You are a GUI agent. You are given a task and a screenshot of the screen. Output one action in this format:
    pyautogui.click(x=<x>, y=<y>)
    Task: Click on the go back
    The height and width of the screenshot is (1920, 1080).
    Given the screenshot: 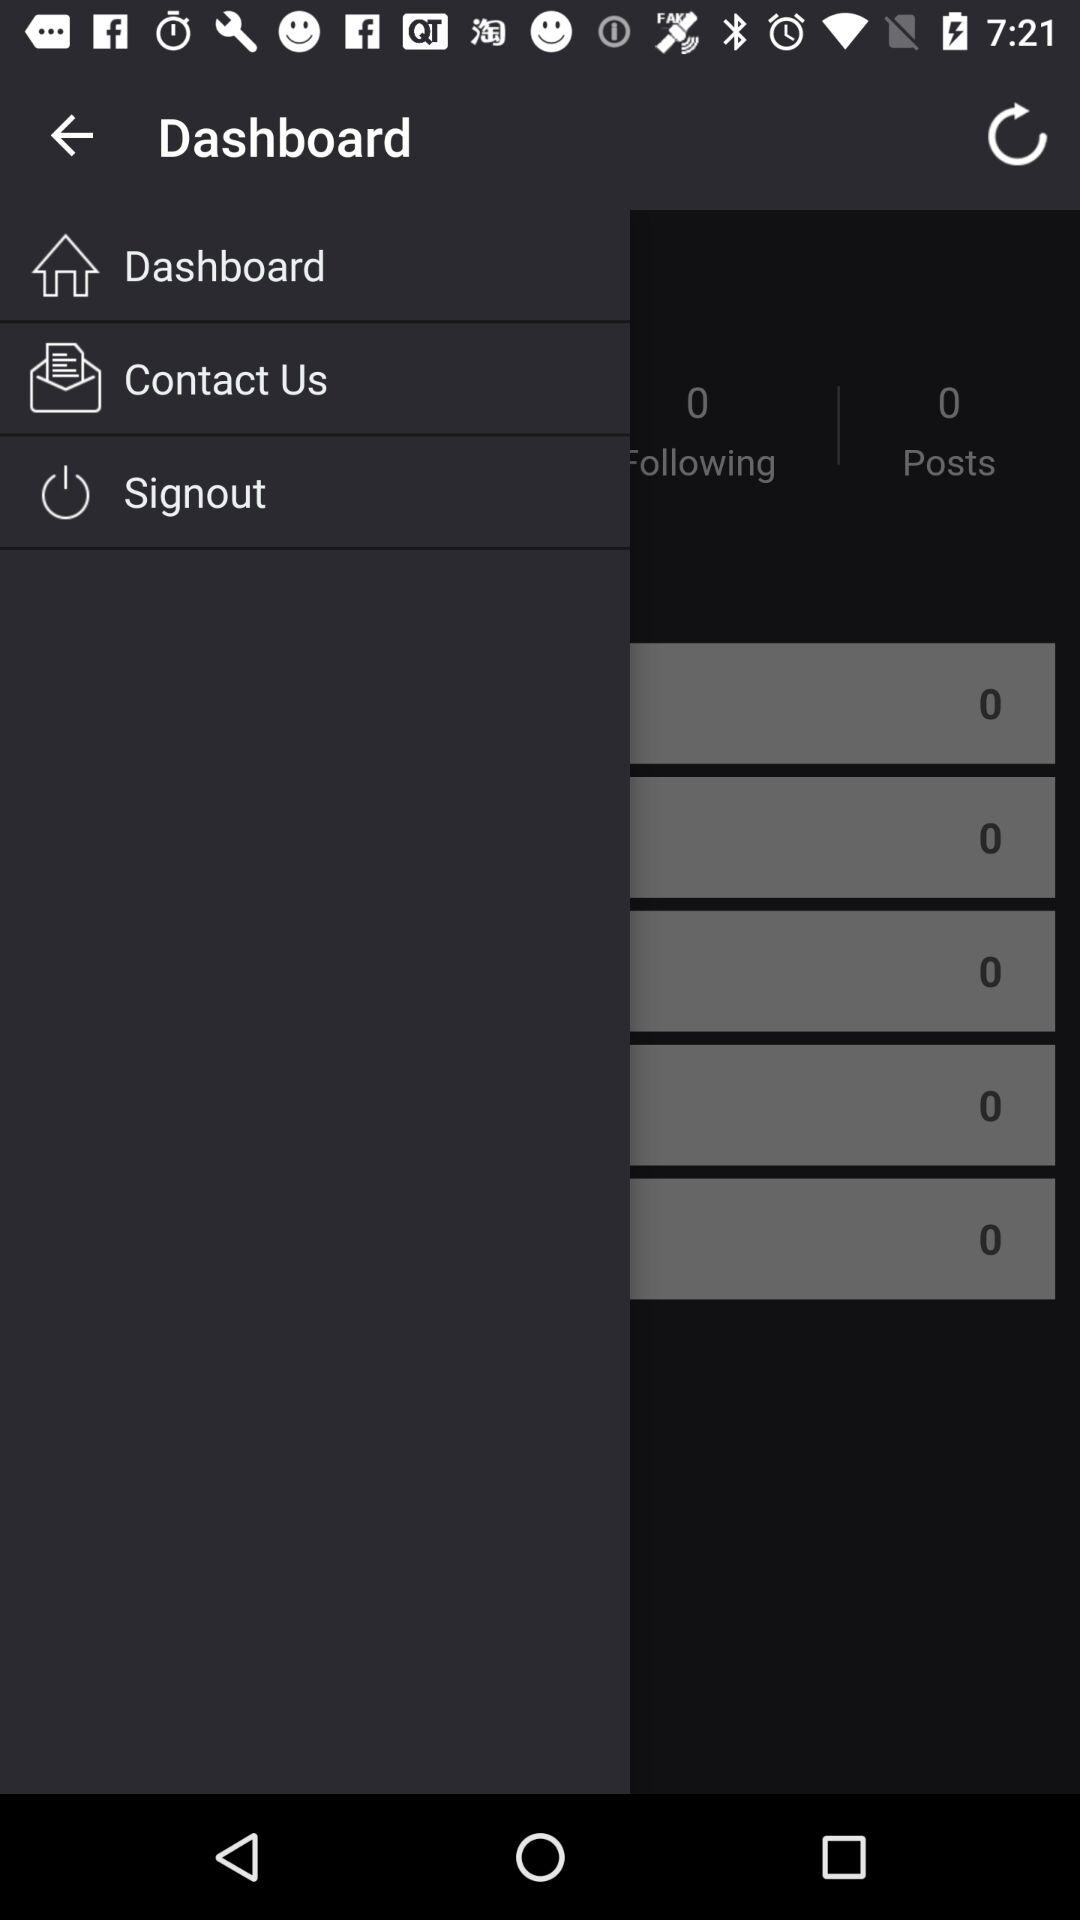 What is the action you would take?
    pyautogui.click(x=74, y=136)
    